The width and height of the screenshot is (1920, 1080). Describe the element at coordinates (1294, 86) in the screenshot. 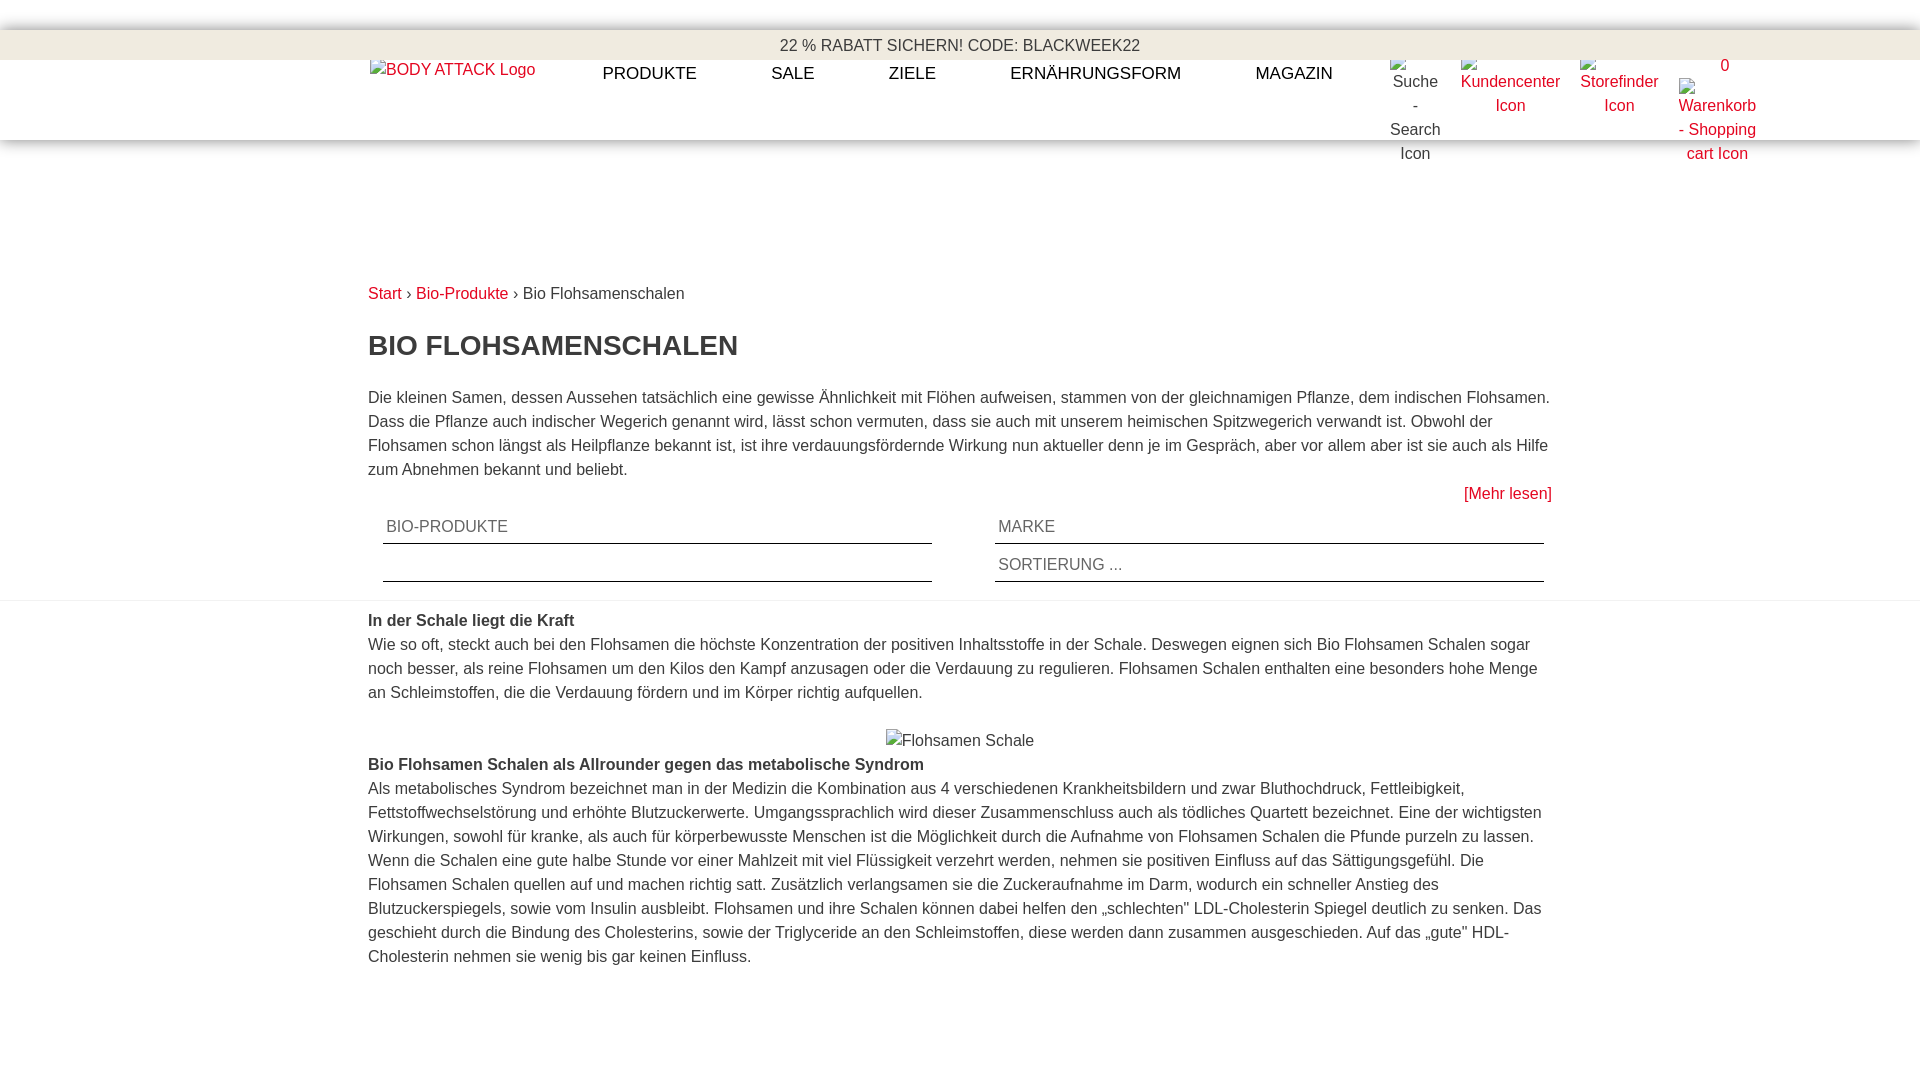

I see `MAGAZIN` at that location.